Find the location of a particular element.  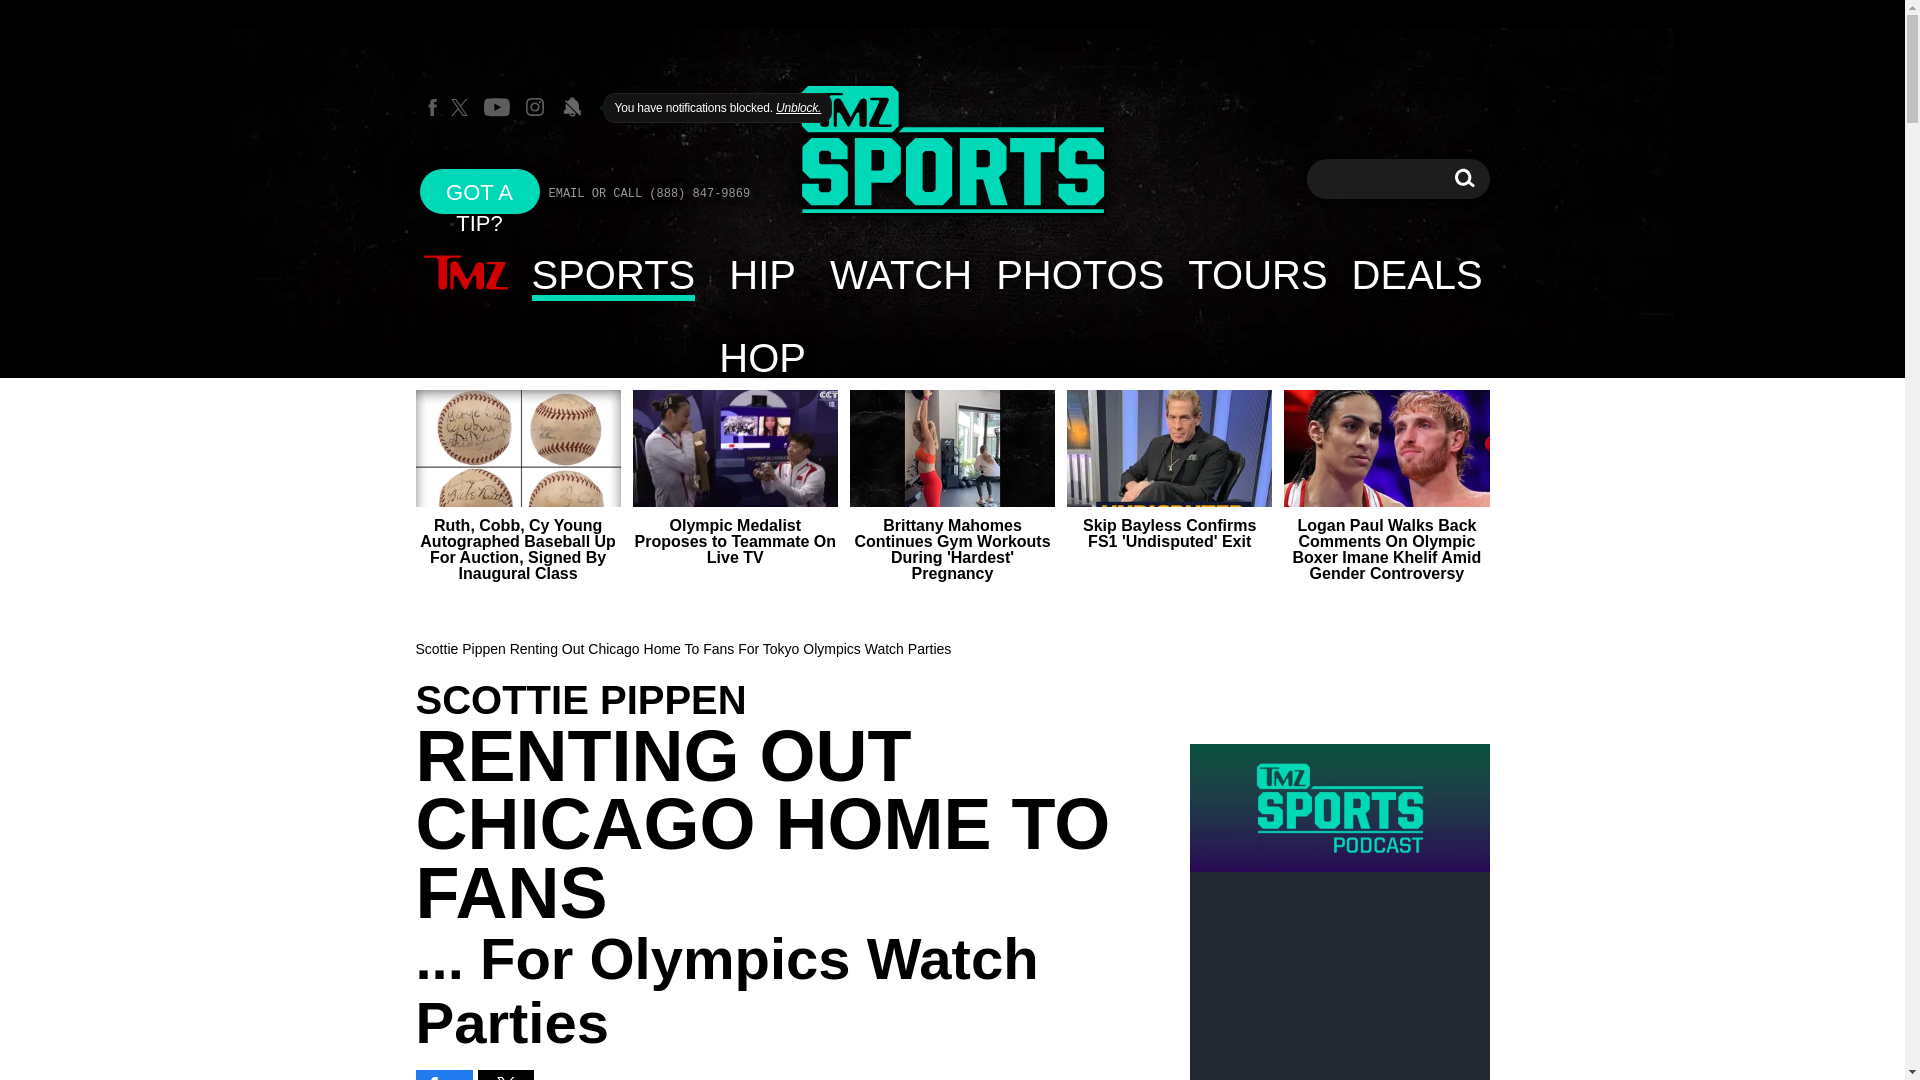

Search is located at coordinates (1256, 274).